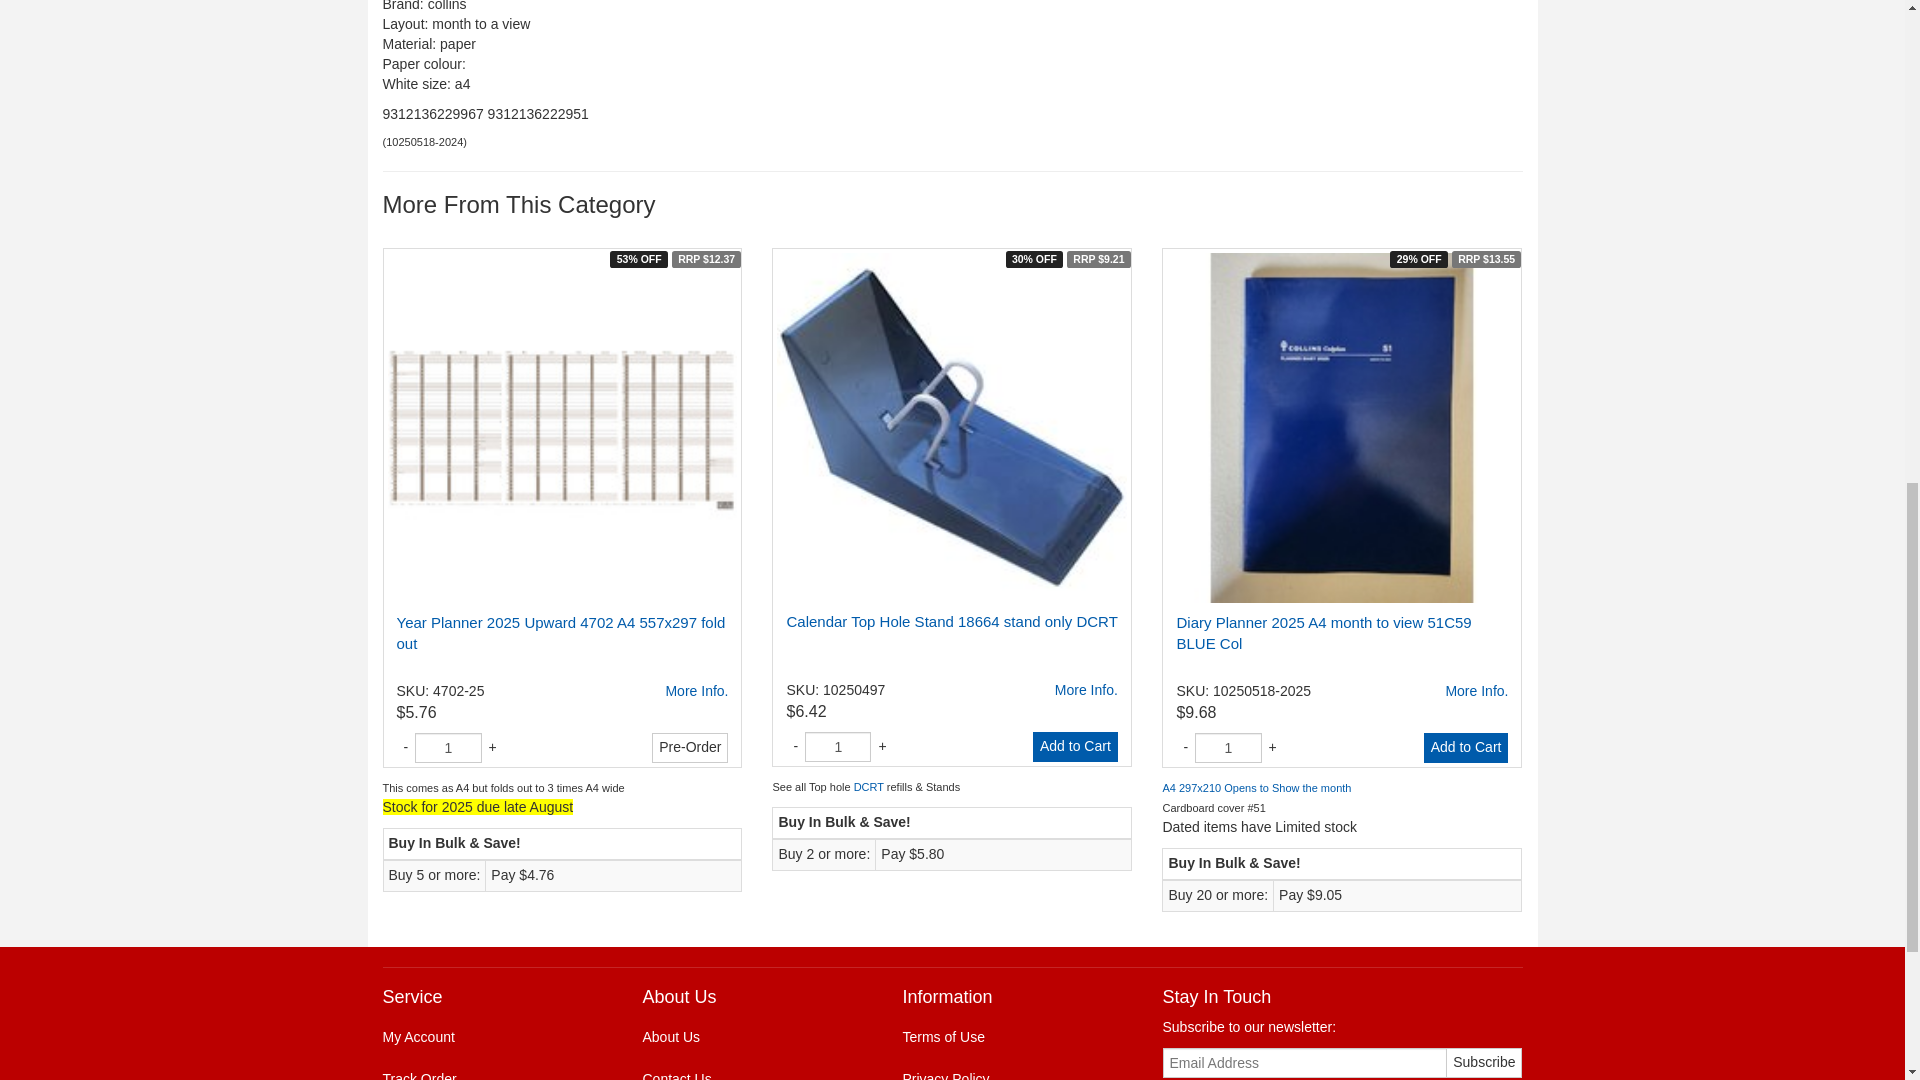 This screenshot has width=1920, height=1080. Describe the element at coordinates (838, 747) in the screenshot. I see `1` at that location.